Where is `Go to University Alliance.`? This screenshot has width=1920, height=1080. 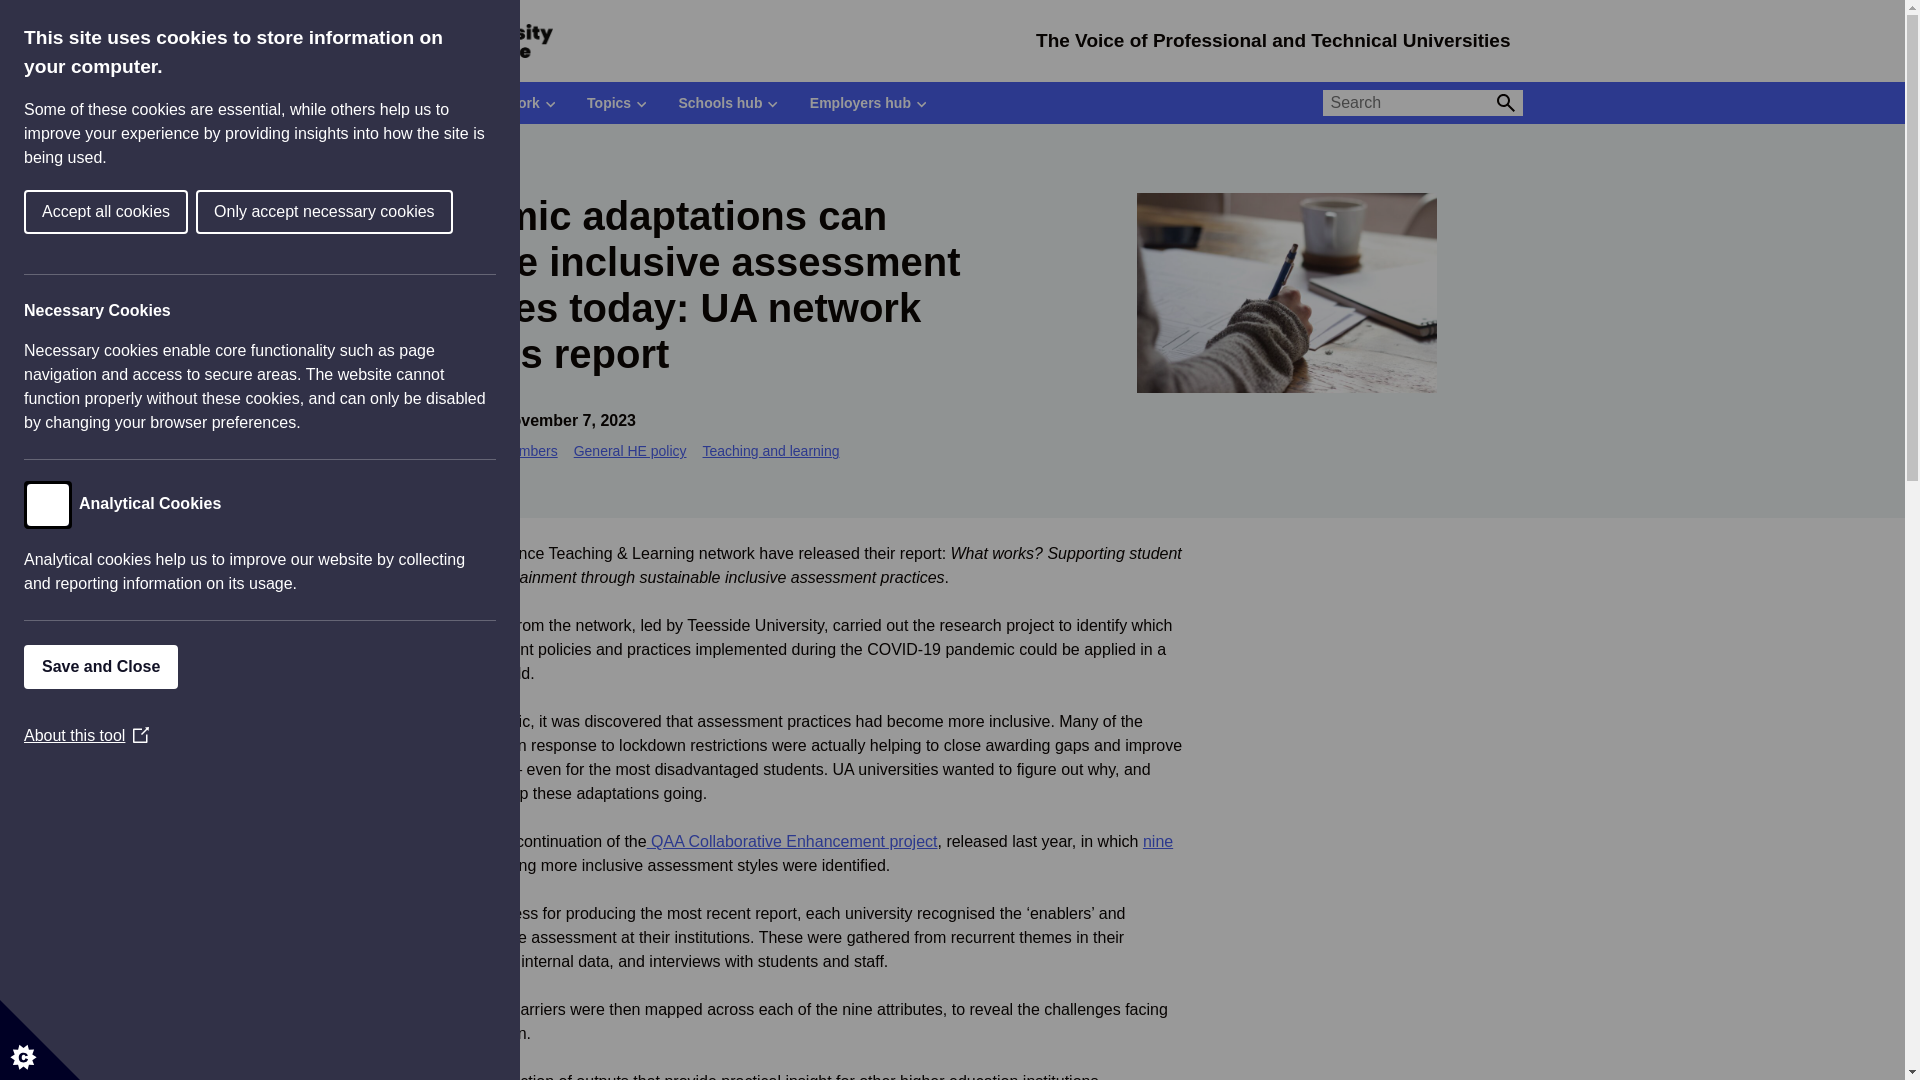 Go to University Alliance. is located at coordinates (400, 158).